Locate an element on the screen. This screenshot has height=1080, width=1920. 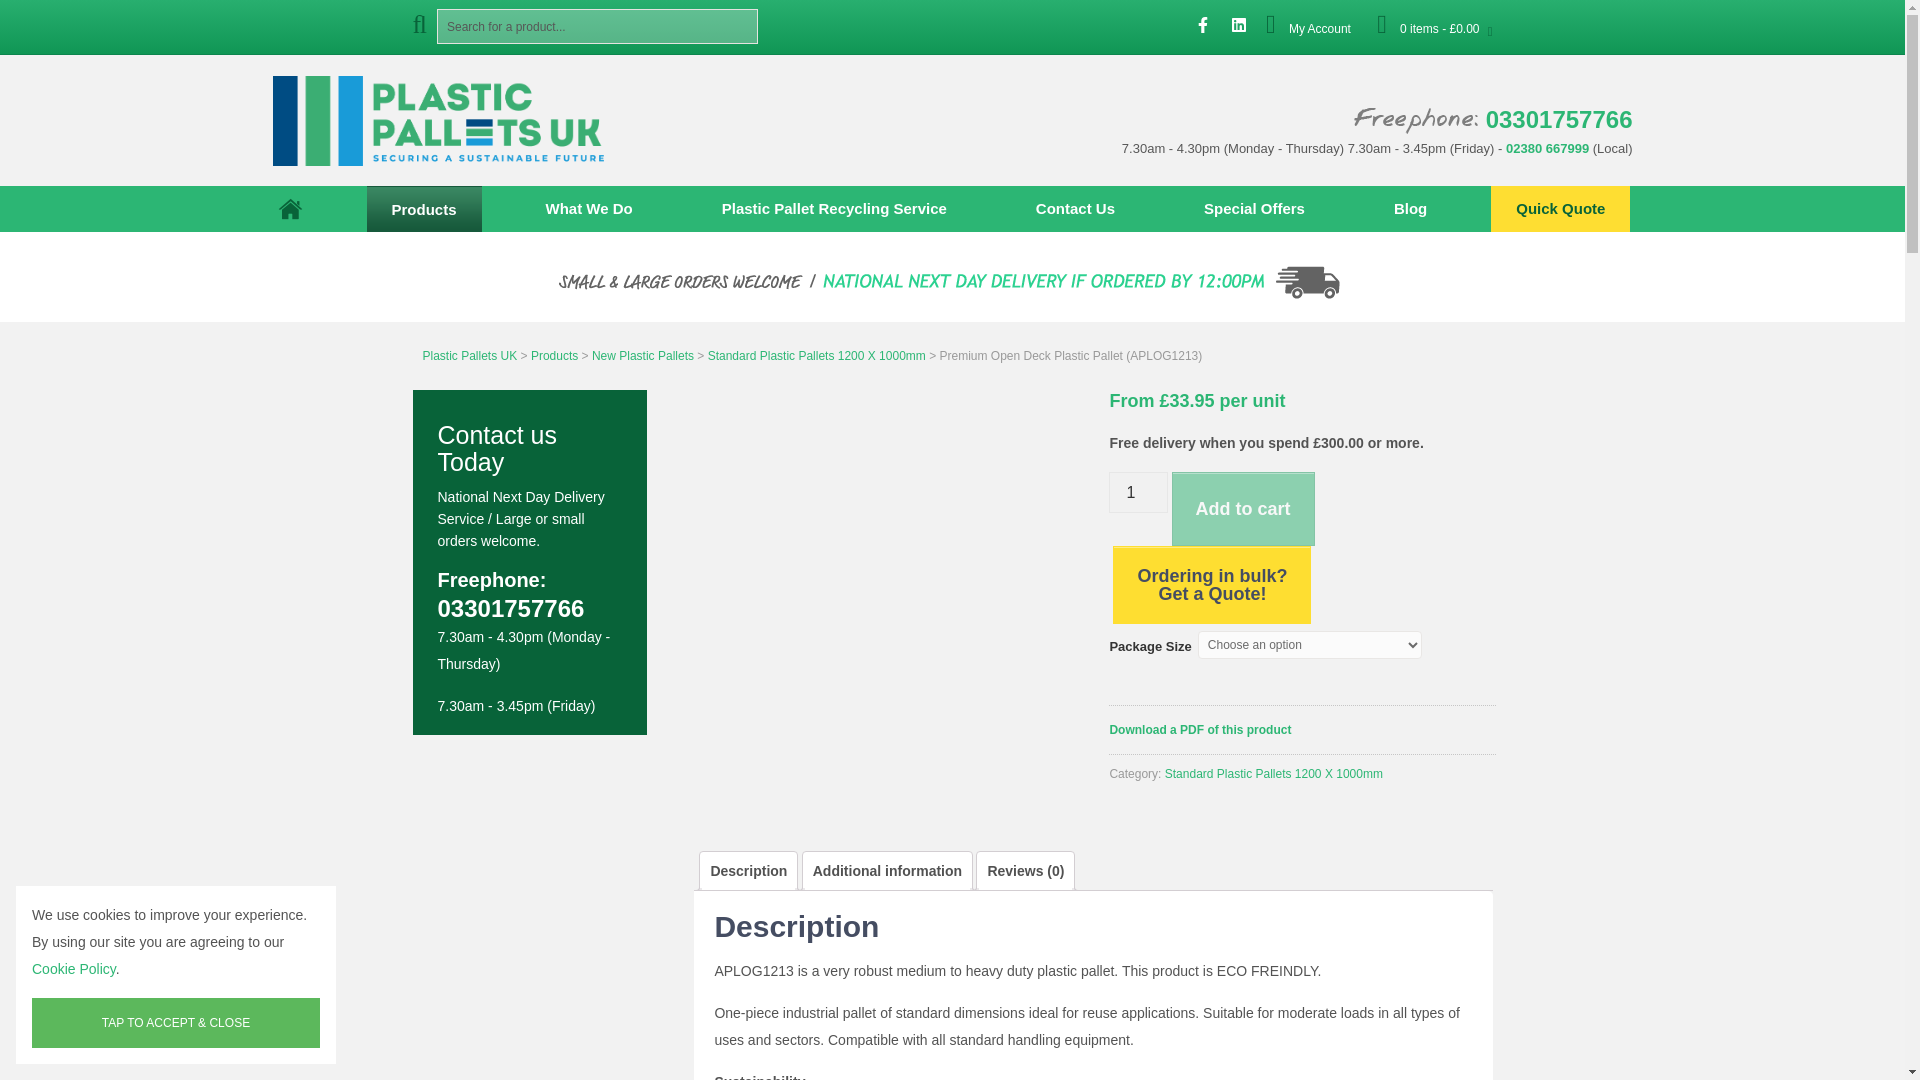
Go to Plastic Pallets UK. is located at coordinates (469, 355).